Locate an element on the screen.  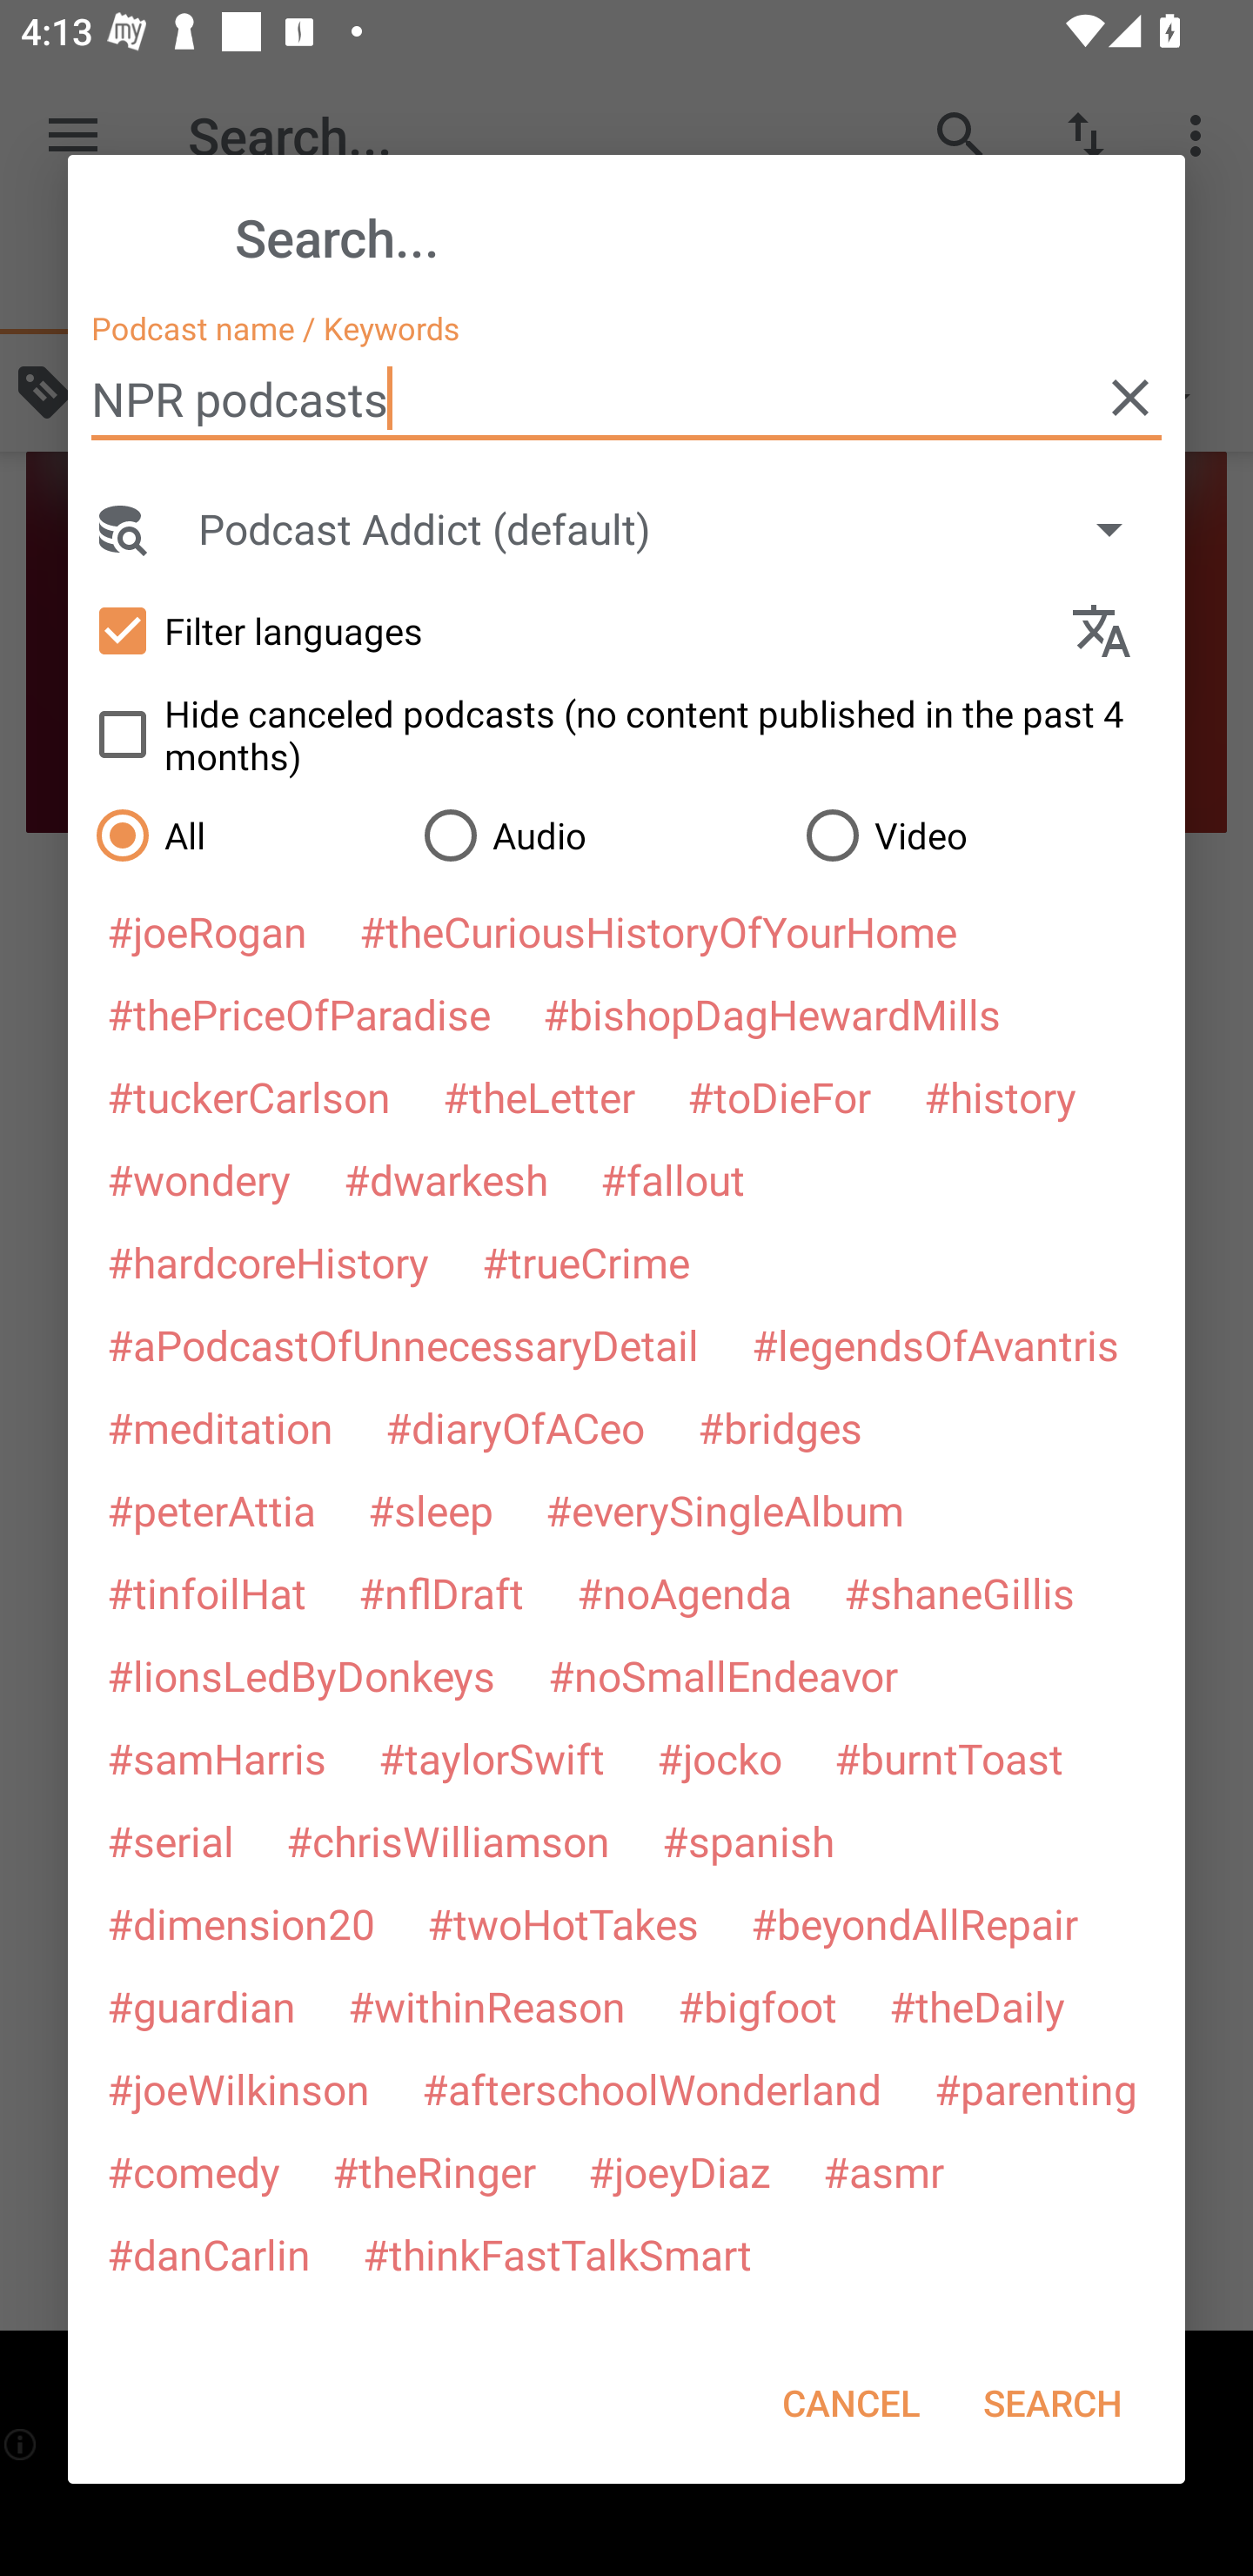
#wondery is located at coordinates (198, 1180).